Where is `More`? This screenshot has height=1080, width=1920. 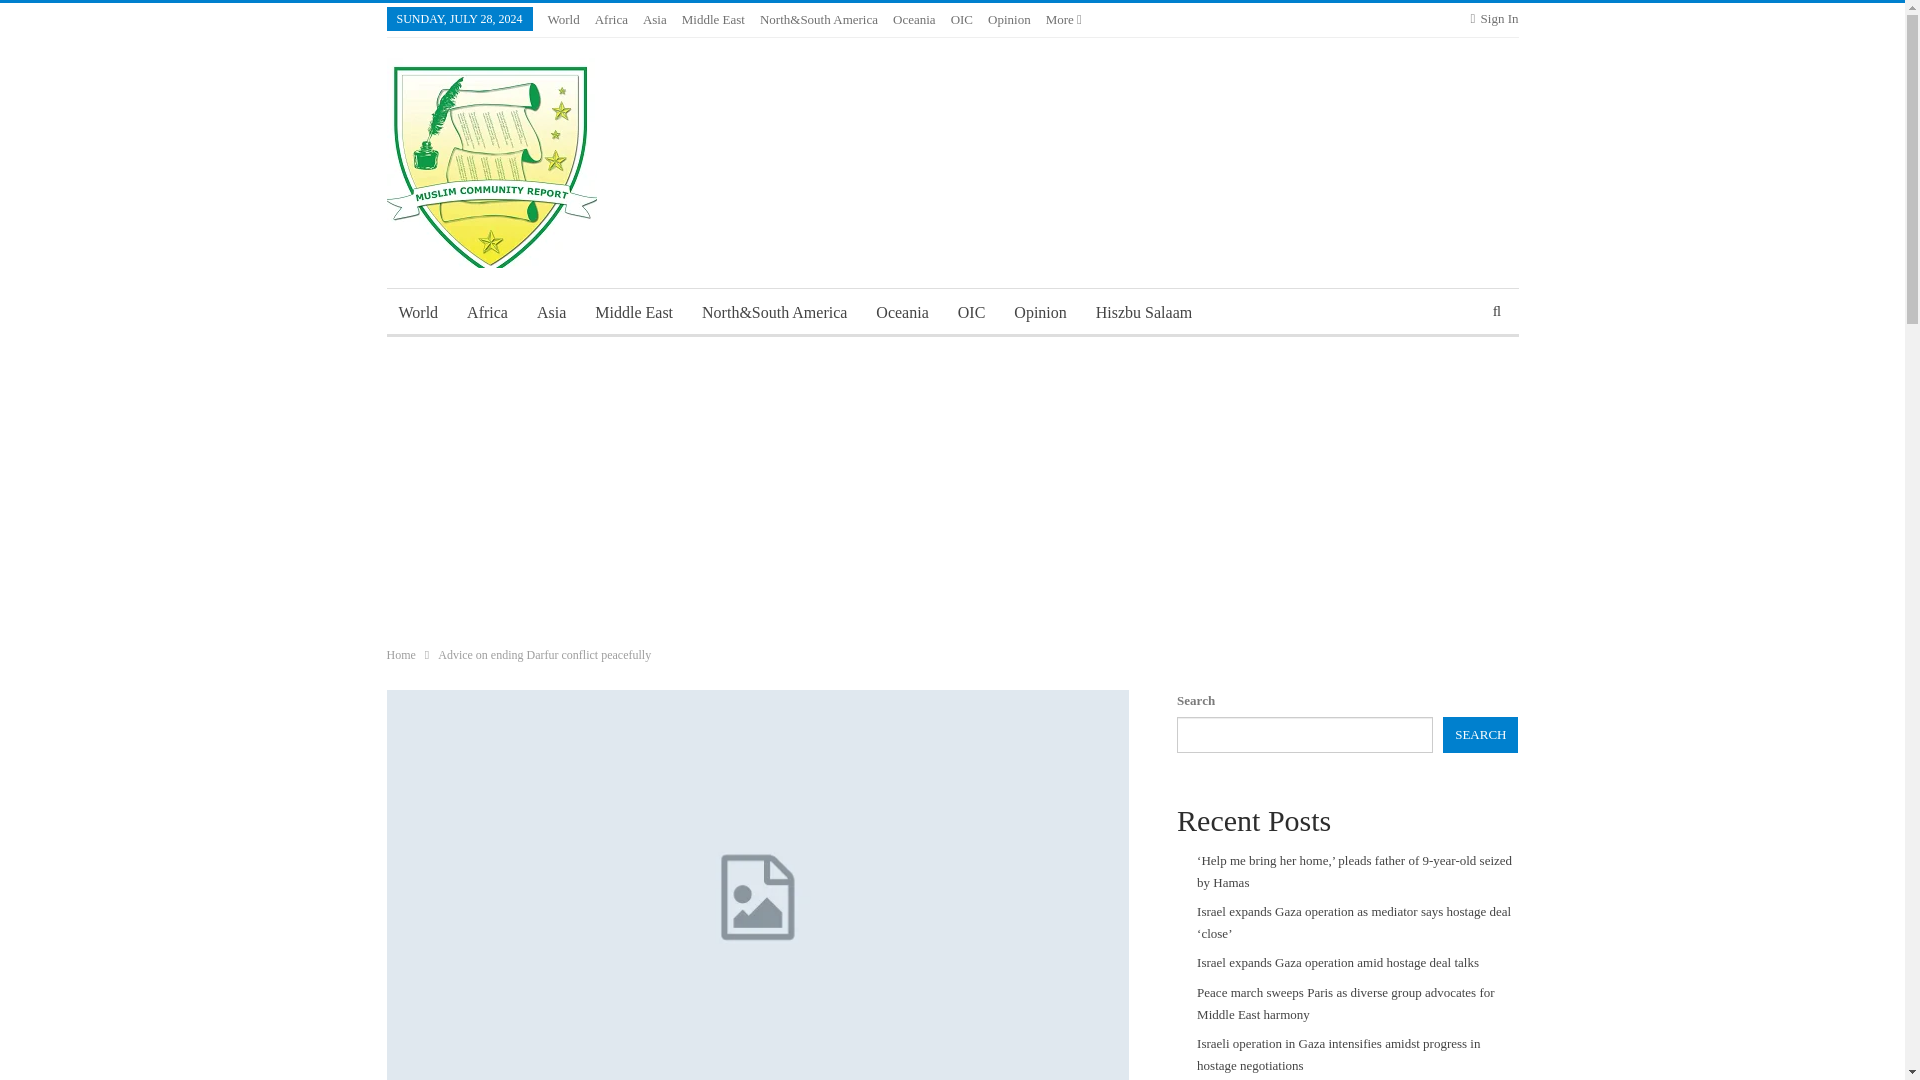
More is located at coordinates (1064, 19).